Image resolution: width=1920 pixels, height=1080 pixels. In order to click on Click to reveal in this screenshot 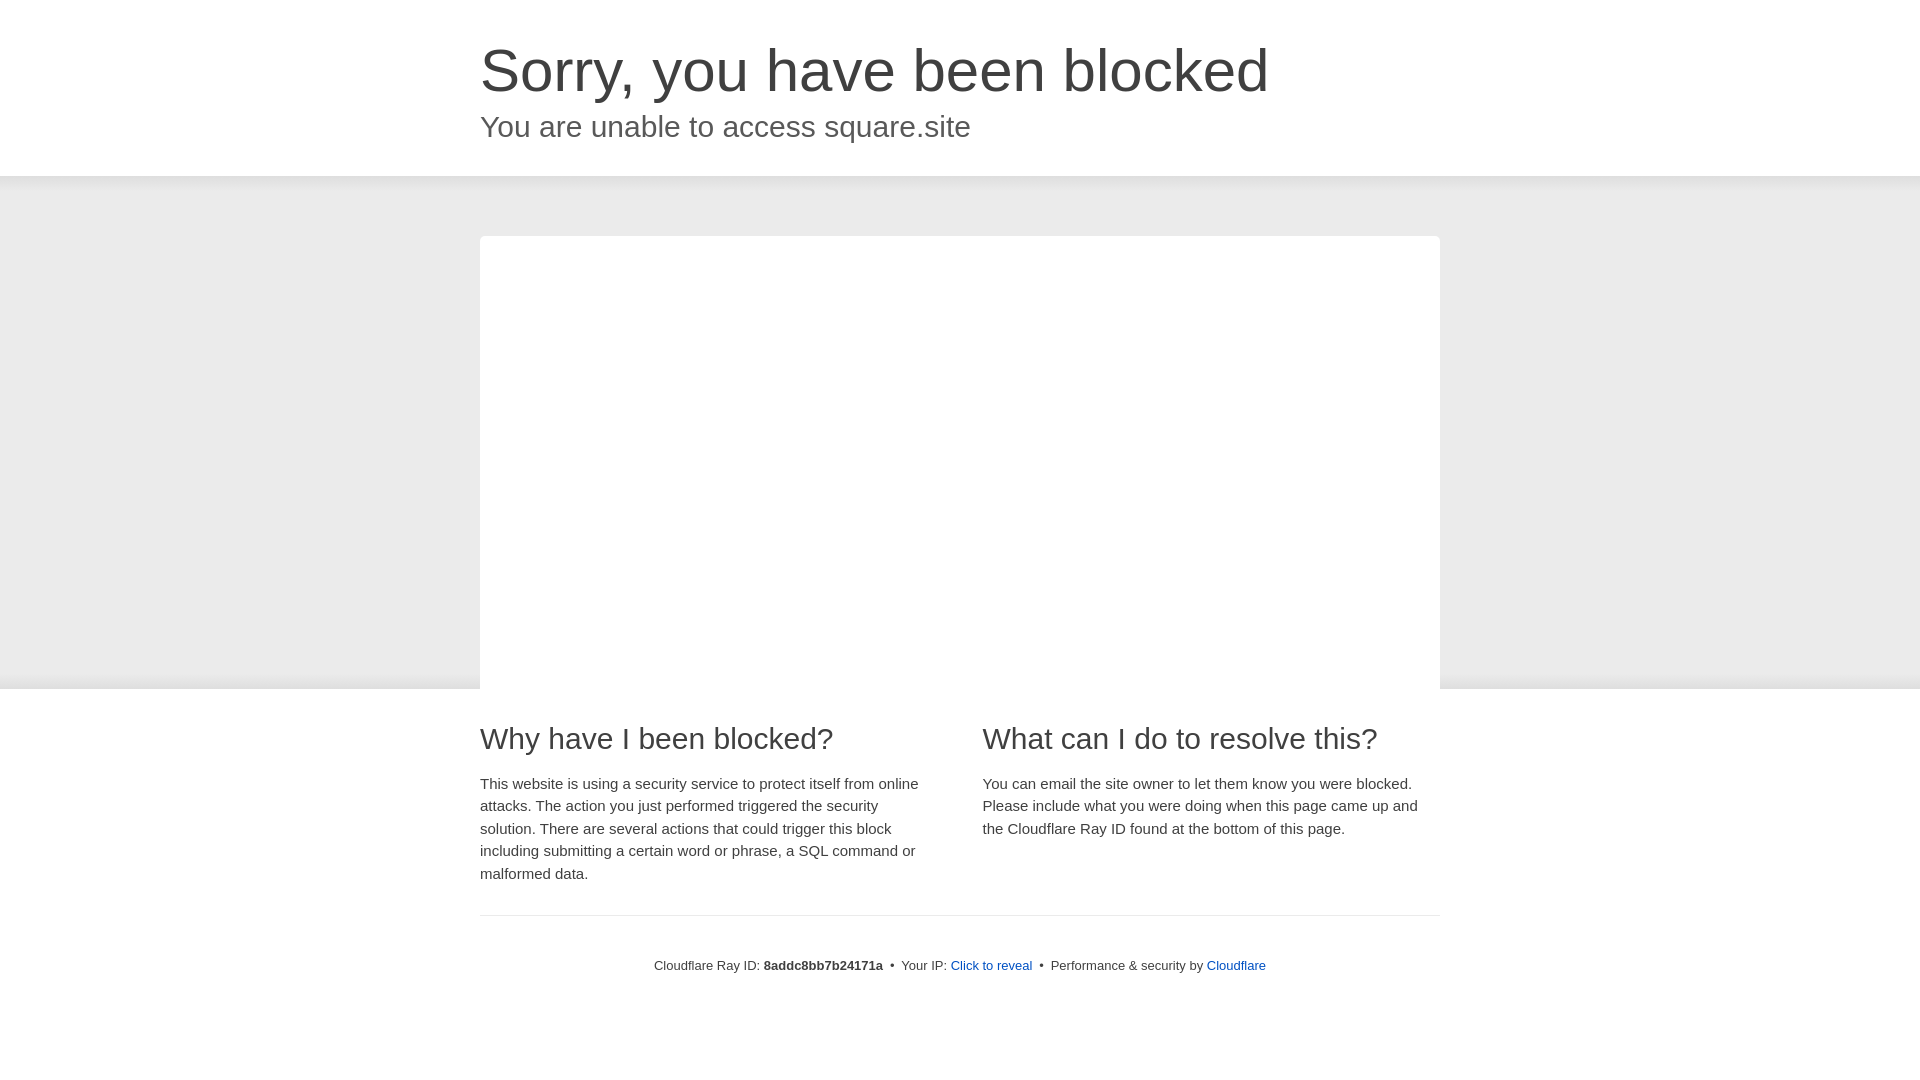, I will do `click(991, 966)`.